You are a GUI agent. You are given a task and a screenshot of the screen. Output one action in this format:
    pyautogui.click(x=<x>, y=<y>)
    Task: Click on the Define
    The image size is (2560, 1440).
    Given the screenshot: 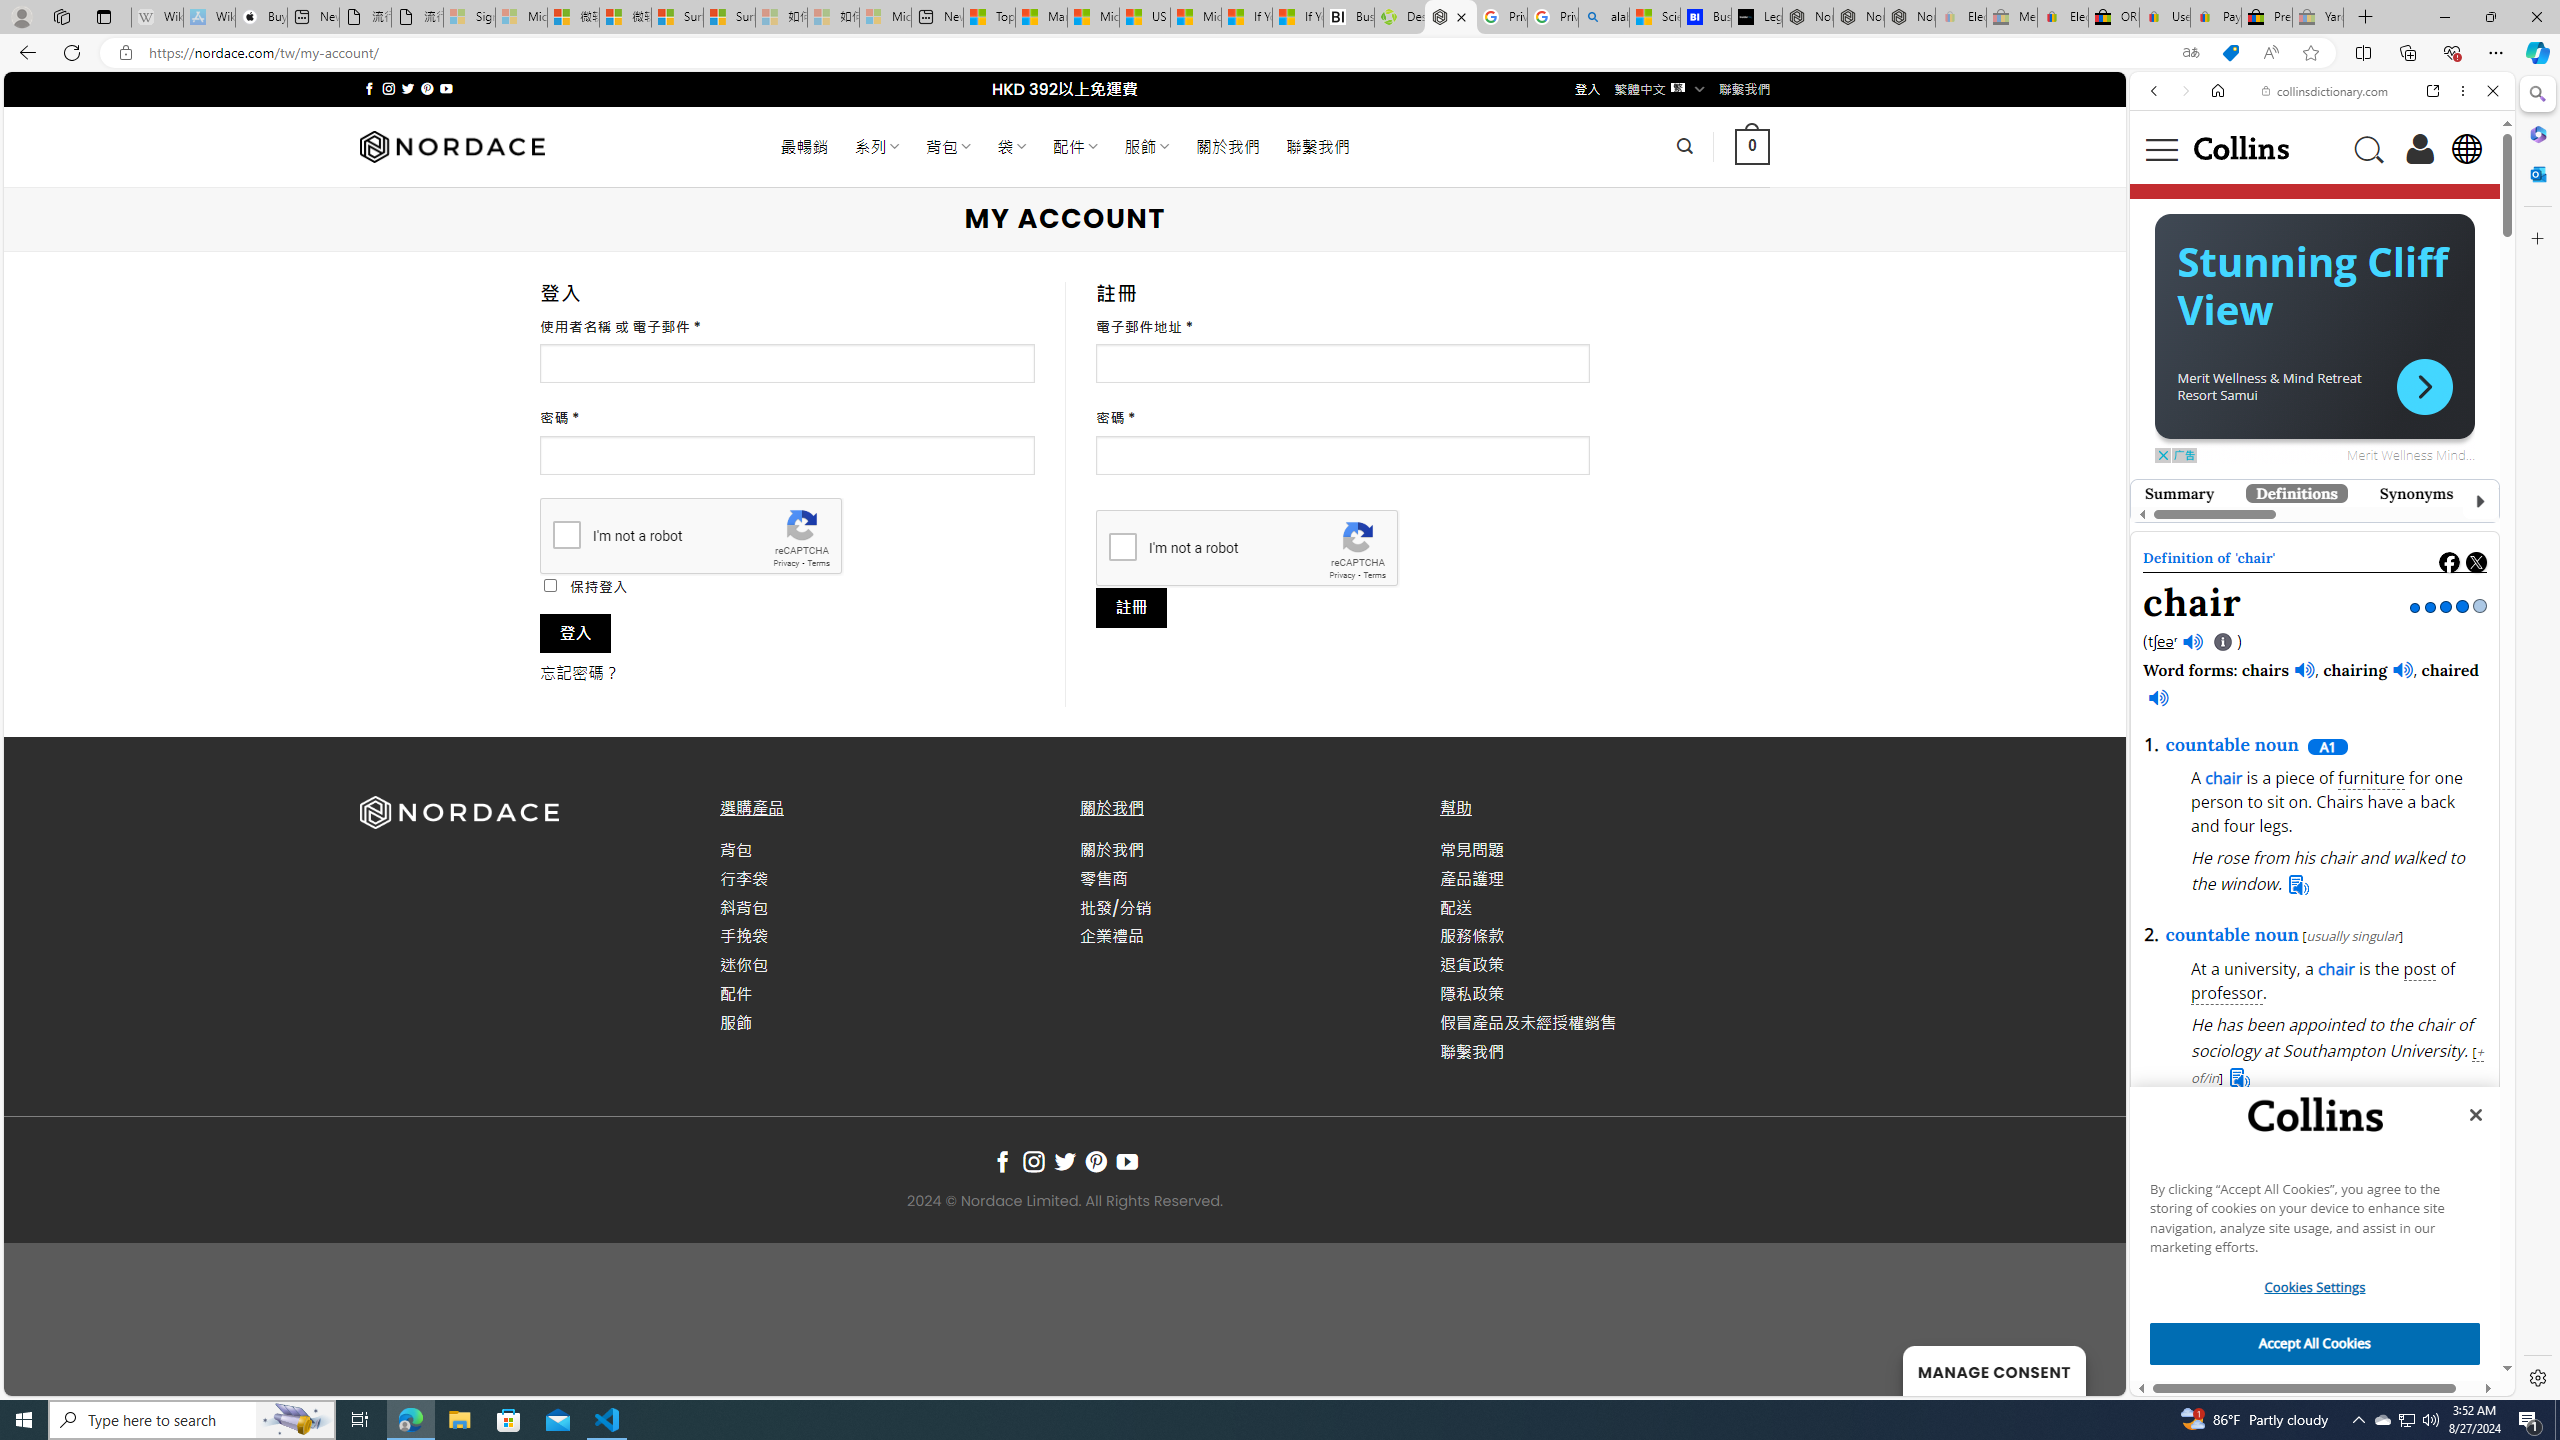 What is the action you would take?
    pyautogui.click(x=2432, y=324)
    